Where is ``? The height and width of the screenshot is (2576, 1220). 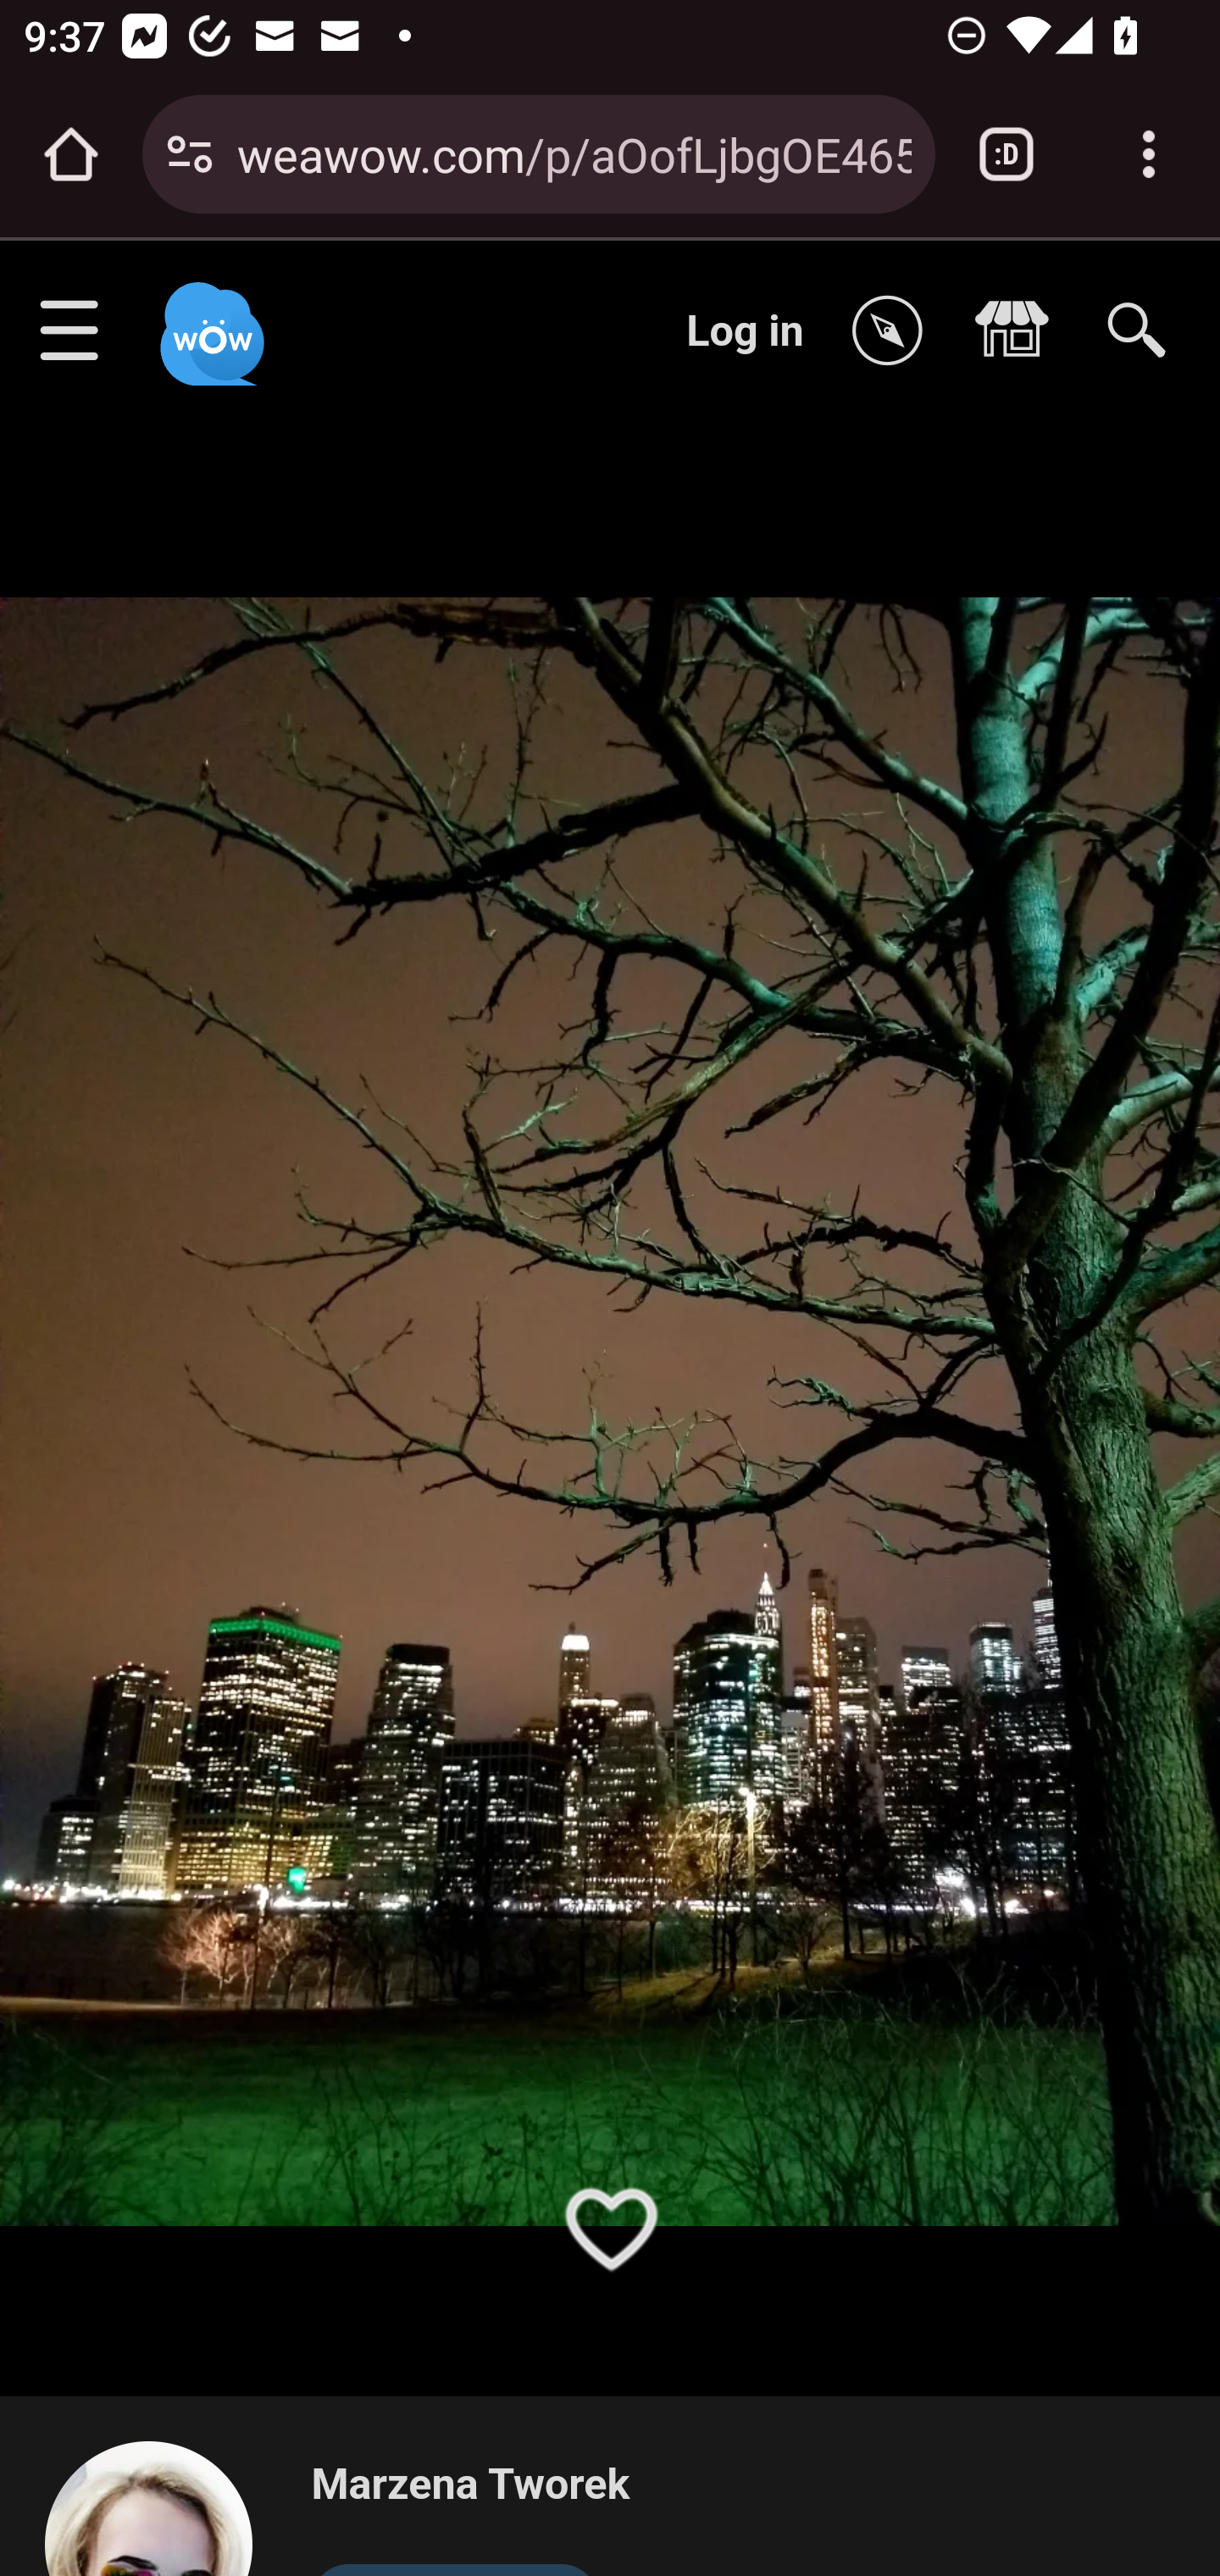  is located at coordinates (1020, 332).